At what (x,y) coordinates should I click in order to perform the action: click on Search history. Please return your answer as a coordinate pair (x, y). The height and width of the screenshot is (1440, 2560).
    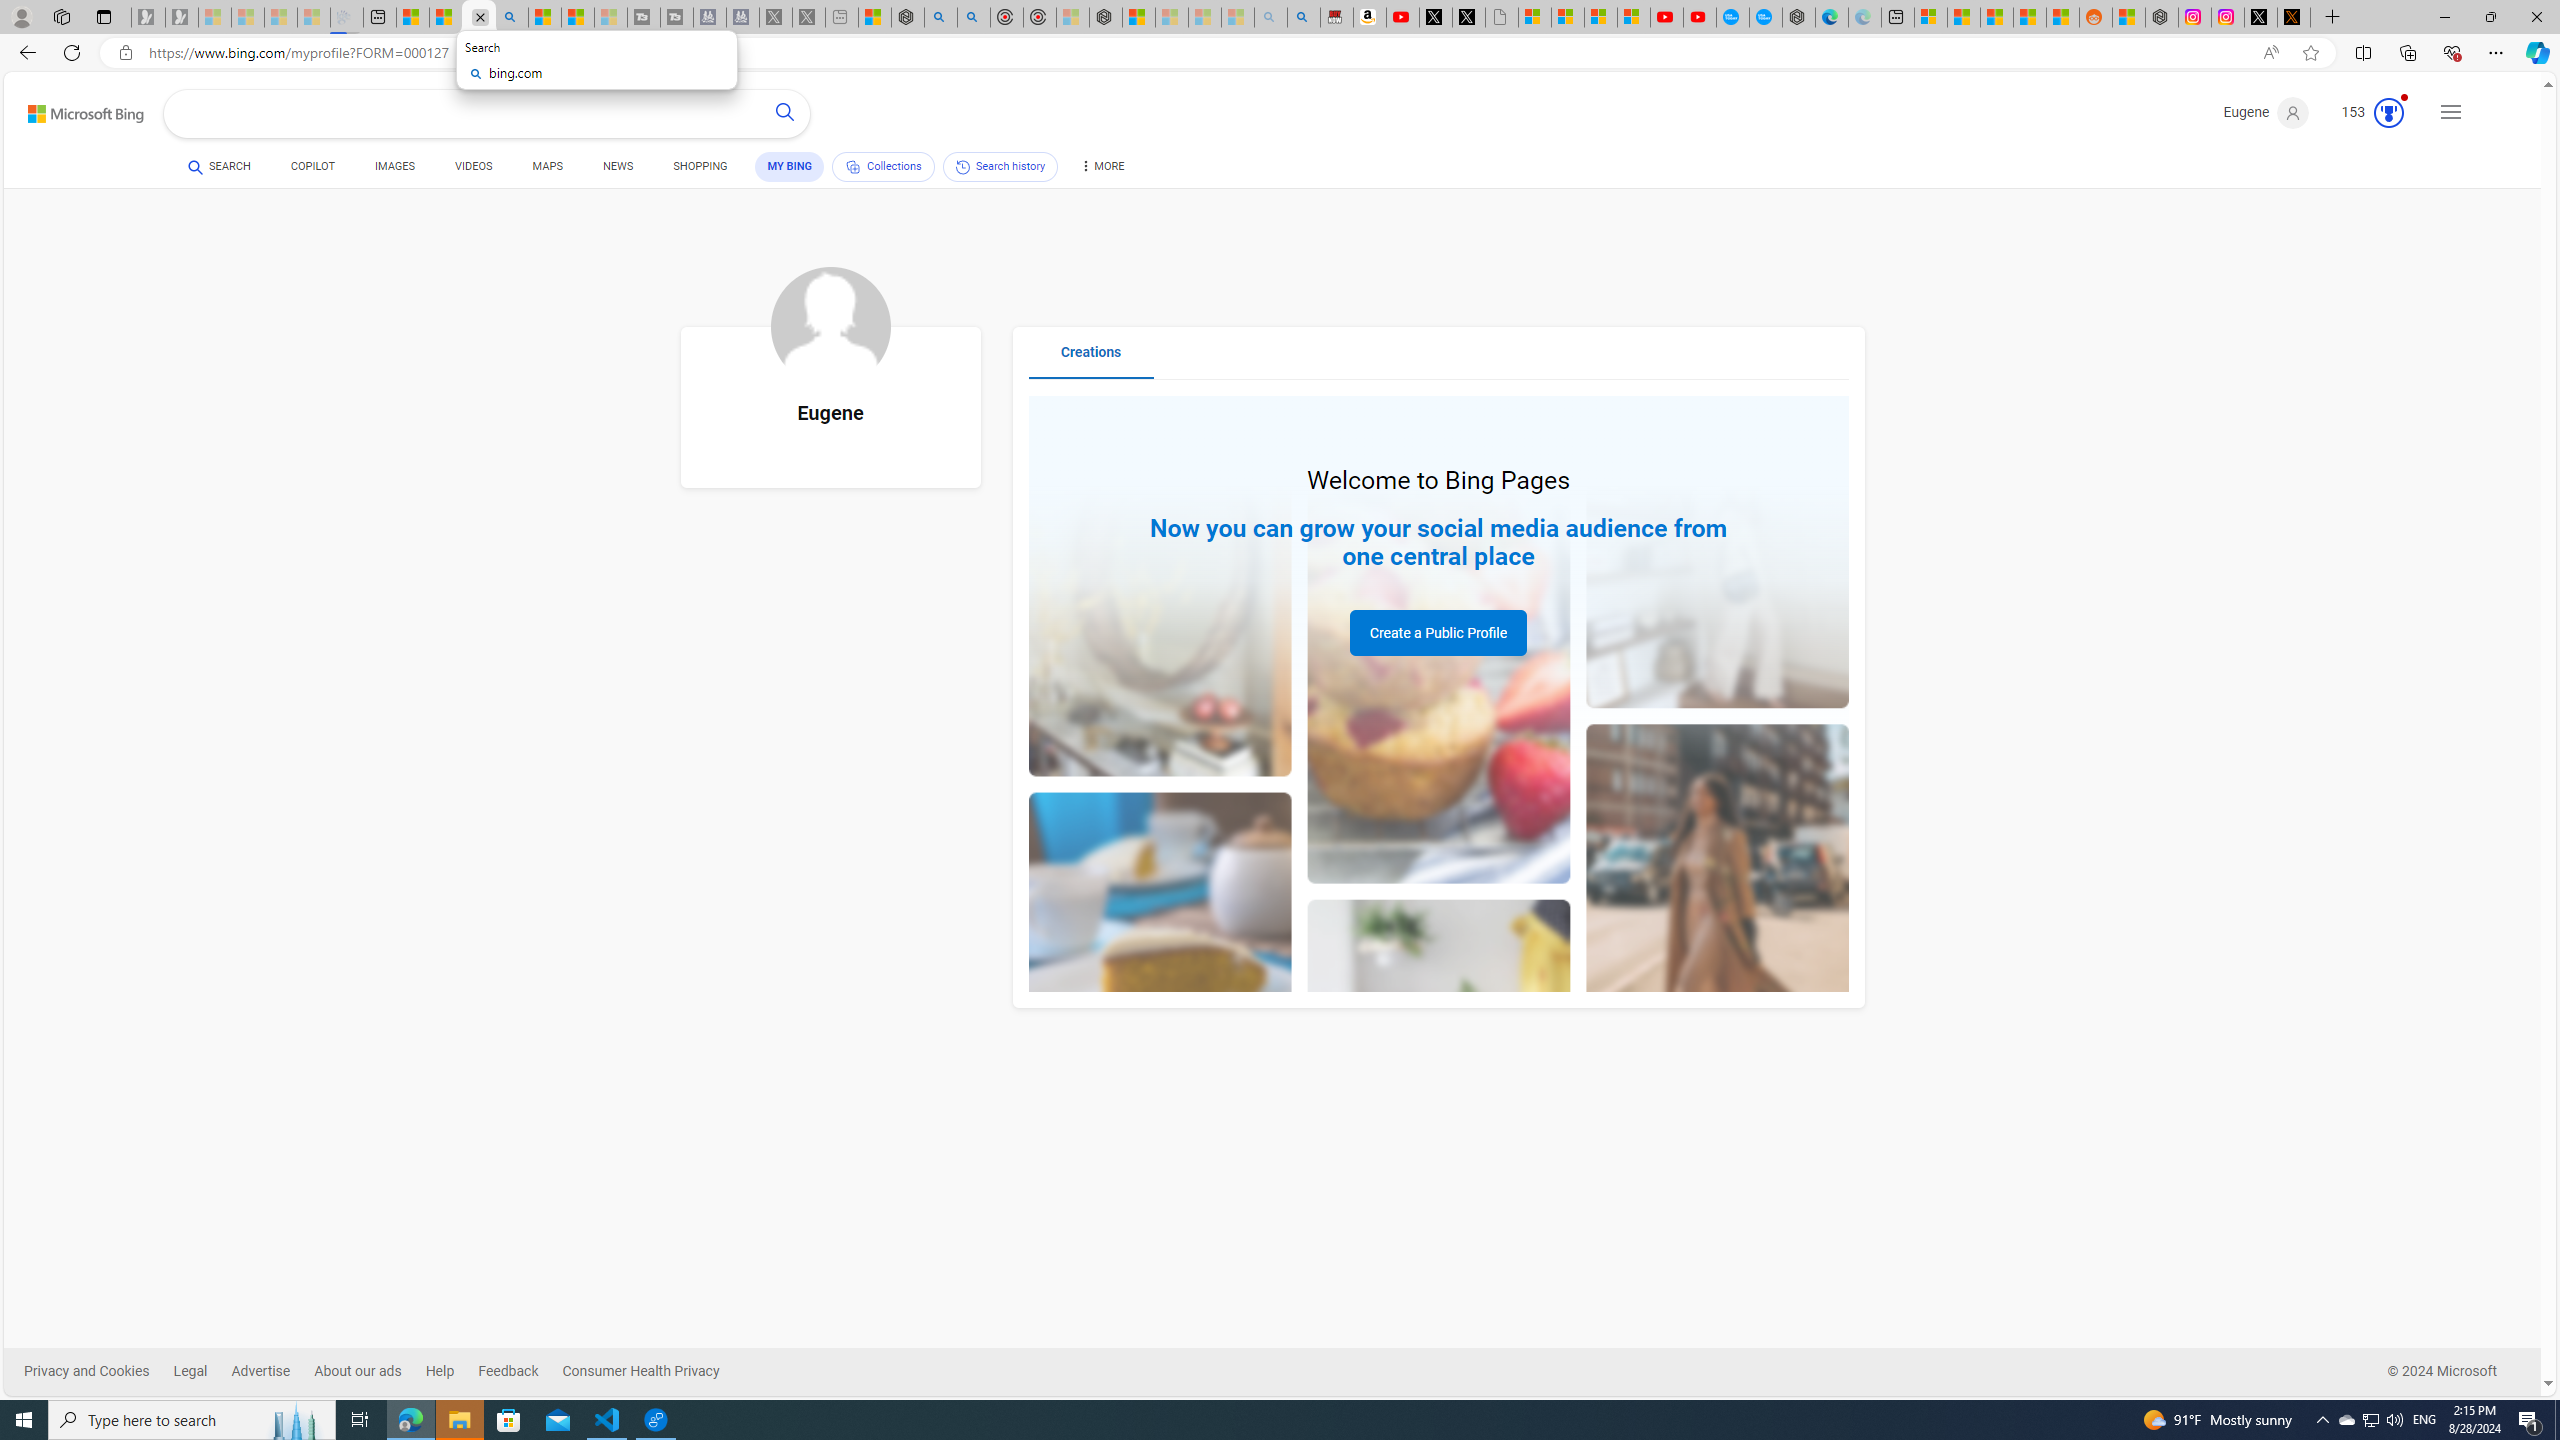
    Looking at the image, I should click on (1000, 166).